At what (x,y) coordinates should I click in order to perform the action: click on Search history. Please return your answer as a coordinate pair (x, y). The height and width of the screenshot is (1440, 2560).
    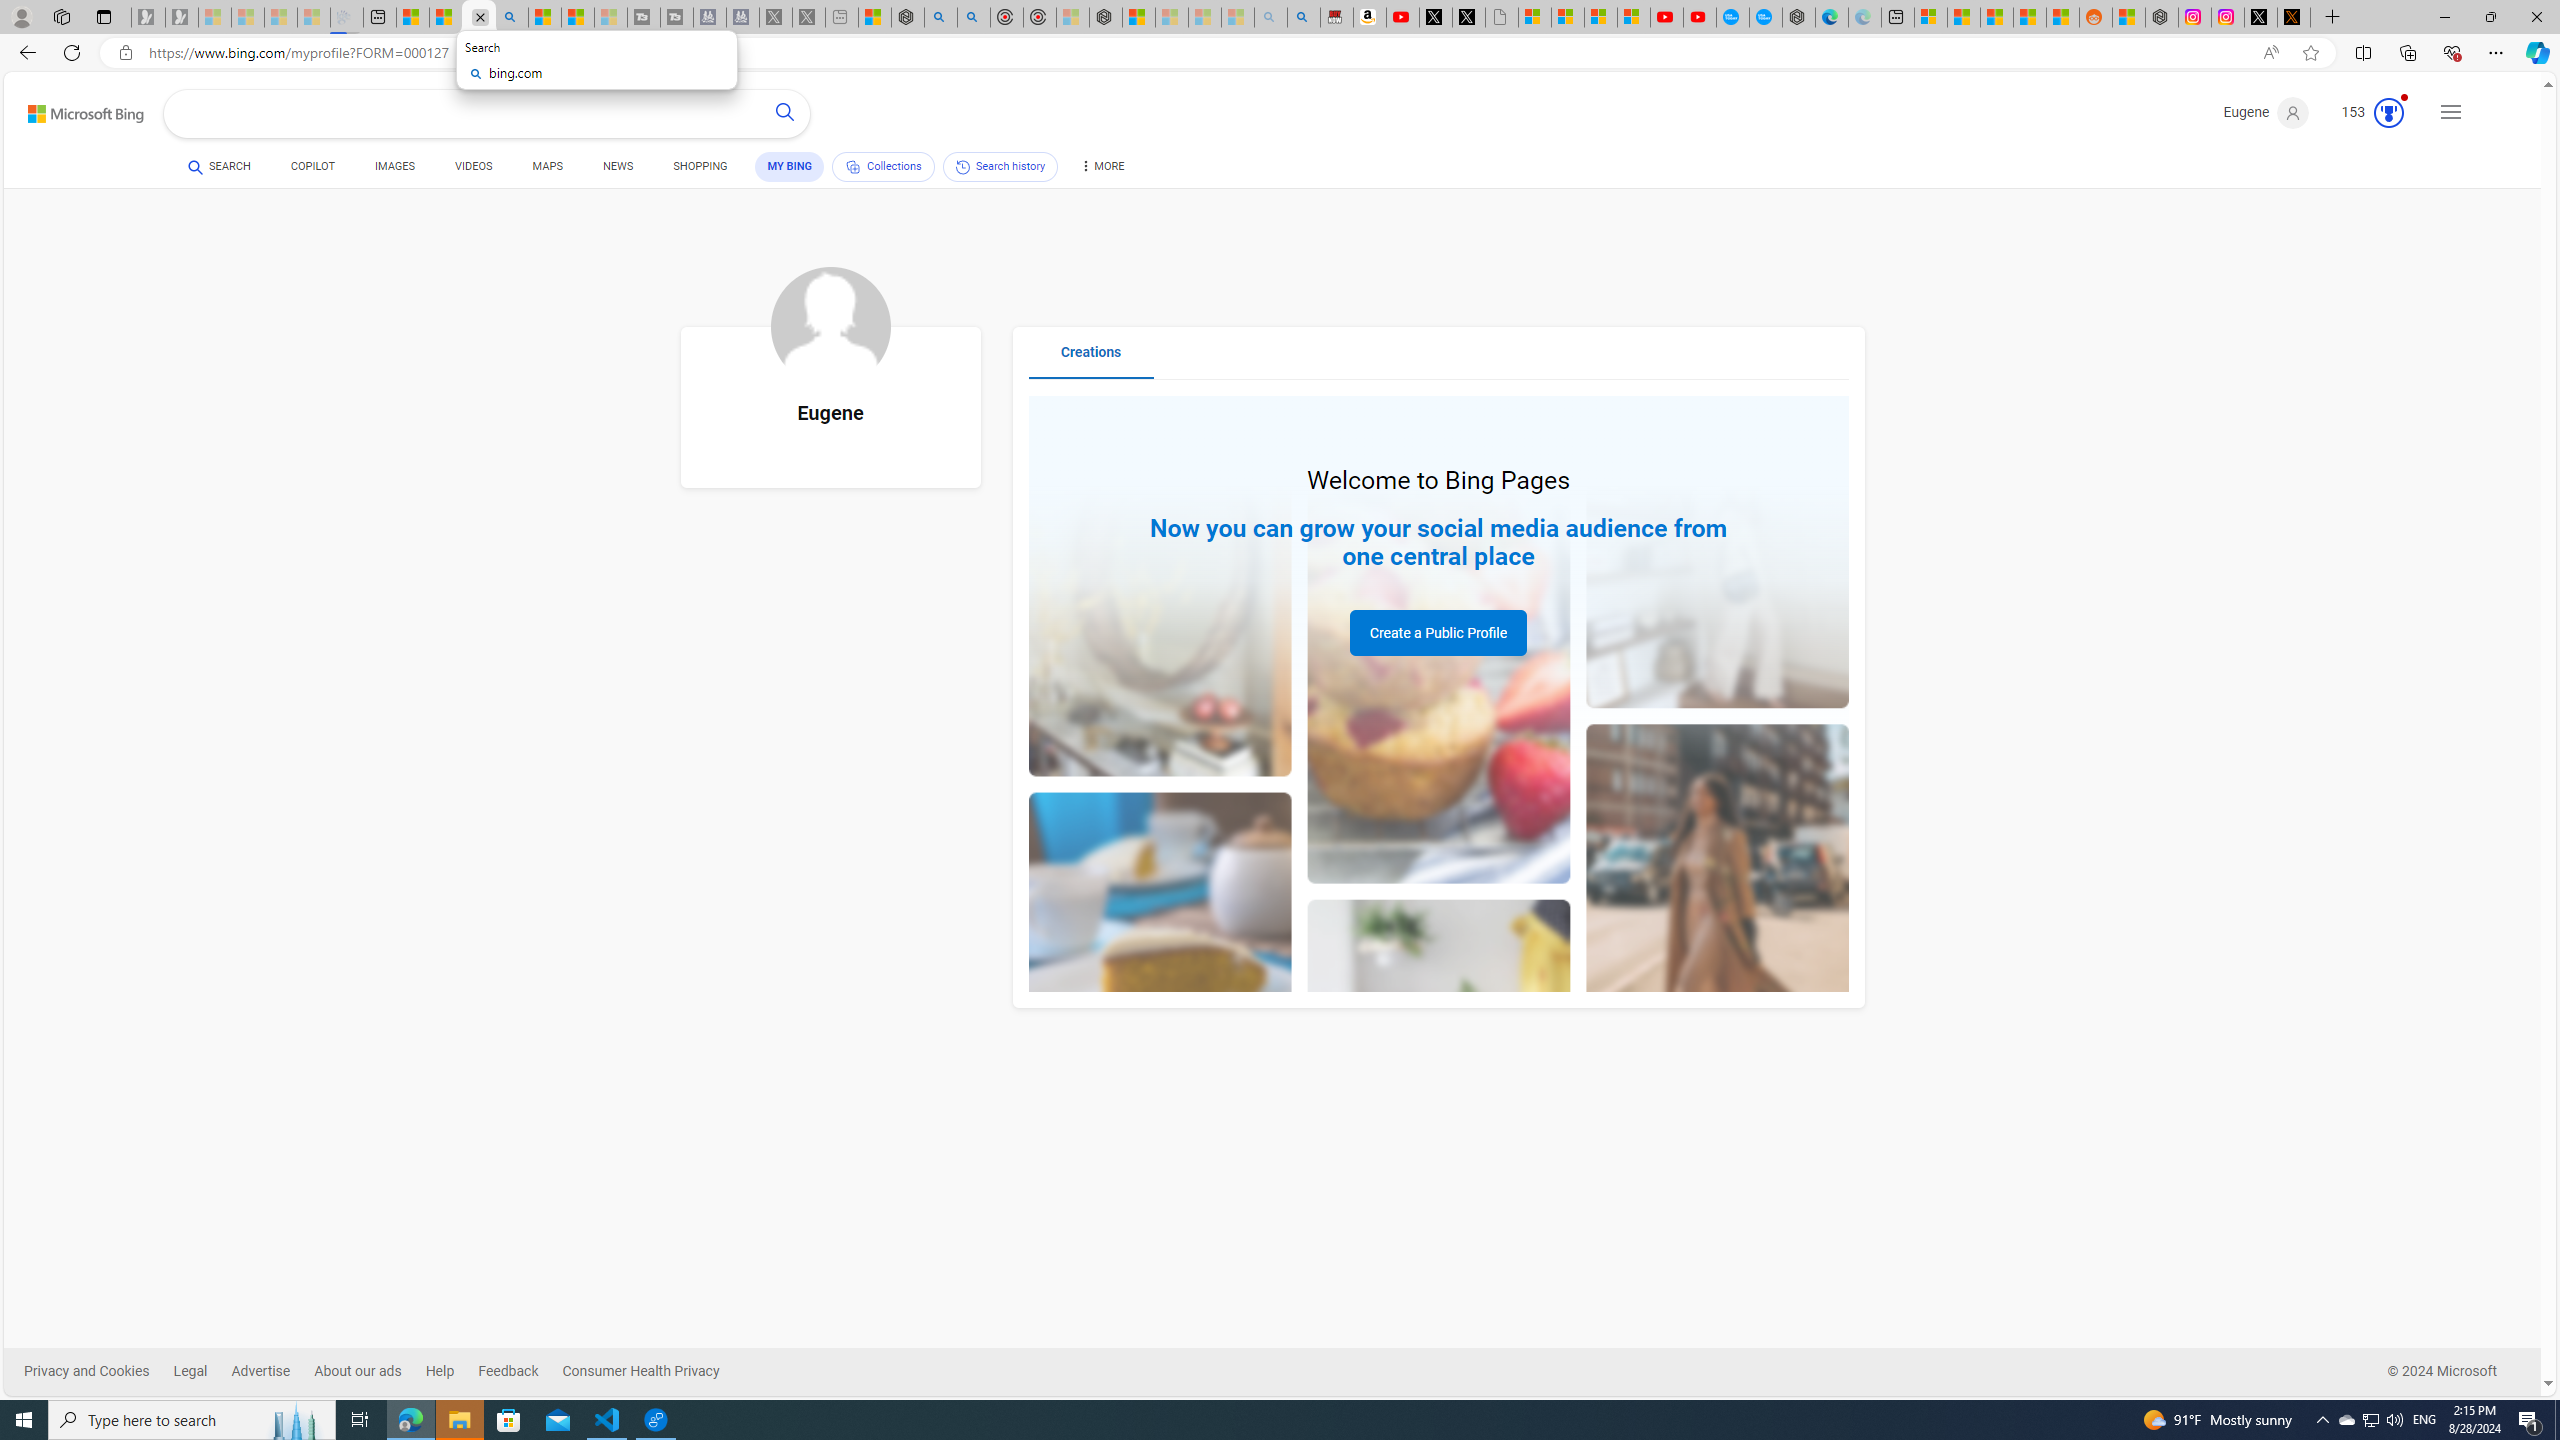
    Looking at the image, I should click on (1000, 166).